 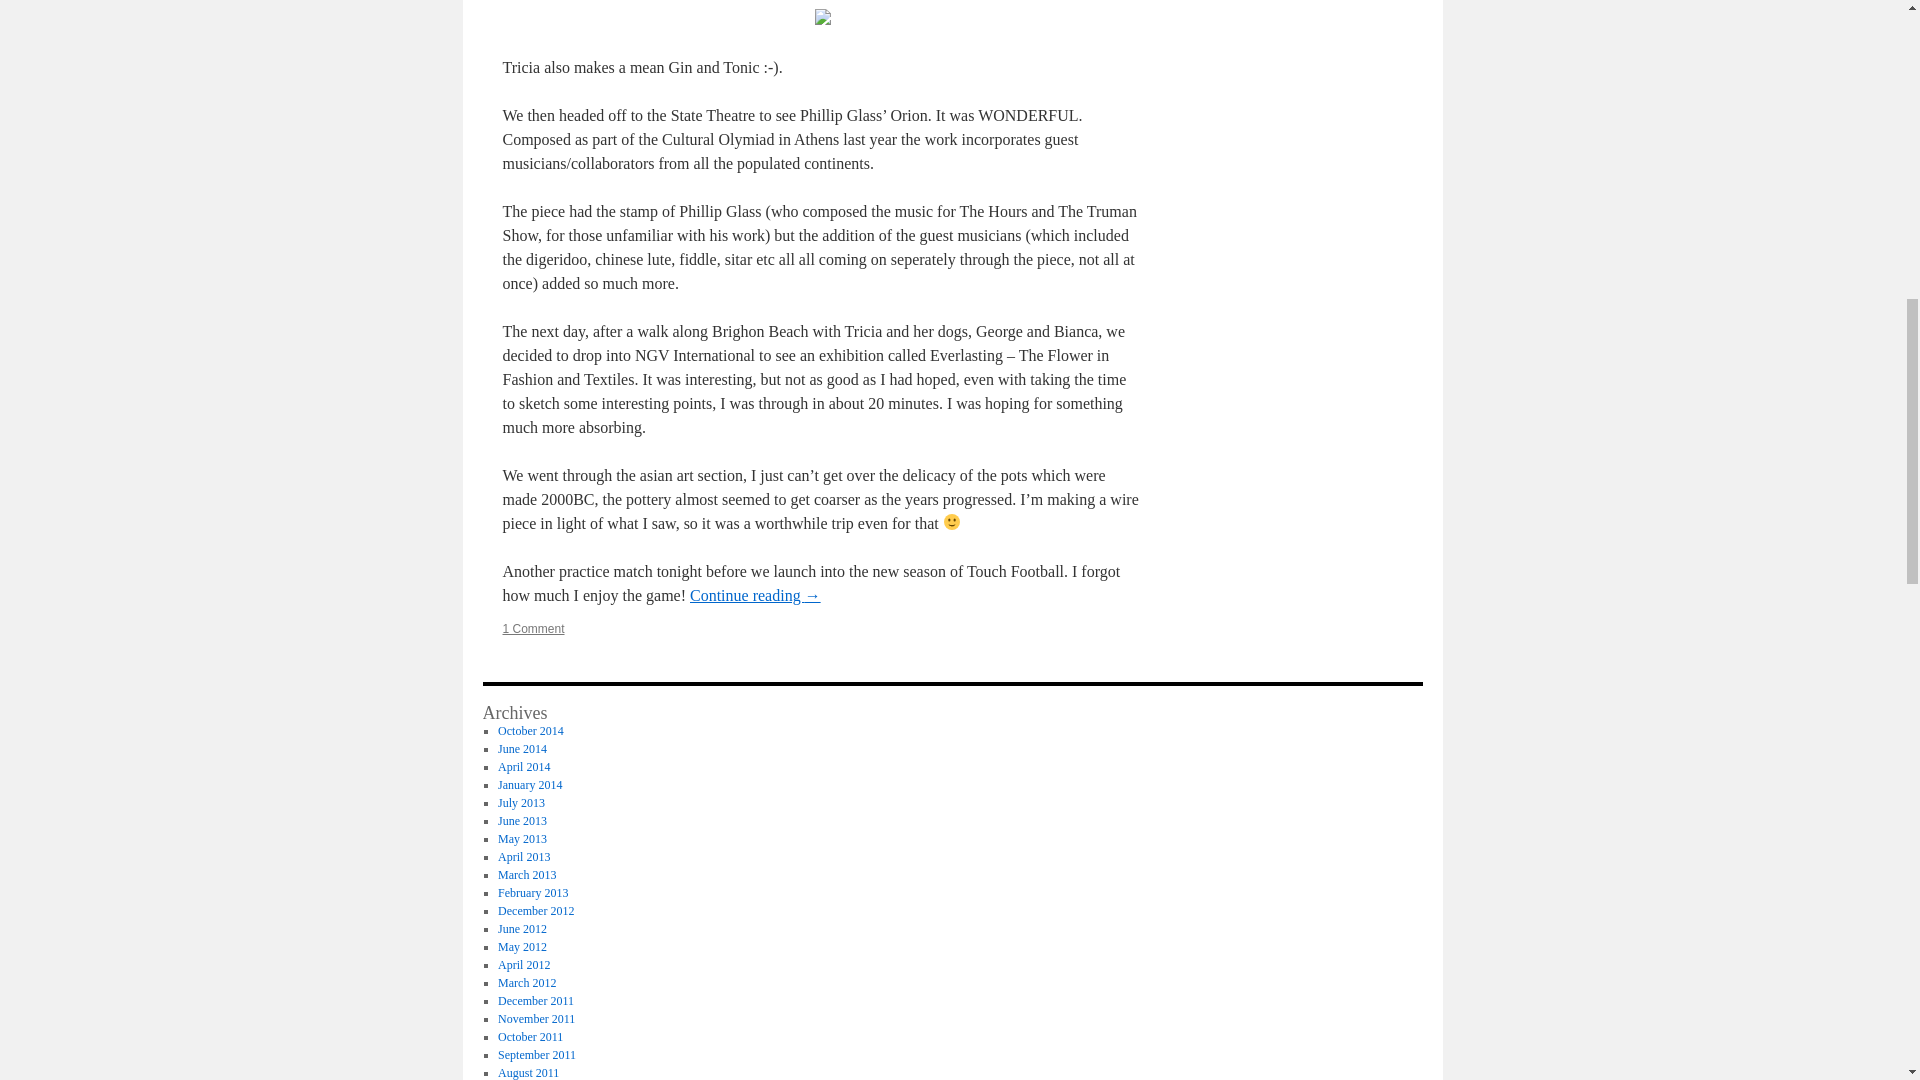 I want to click on June 2013, so click(x=522, y=821).